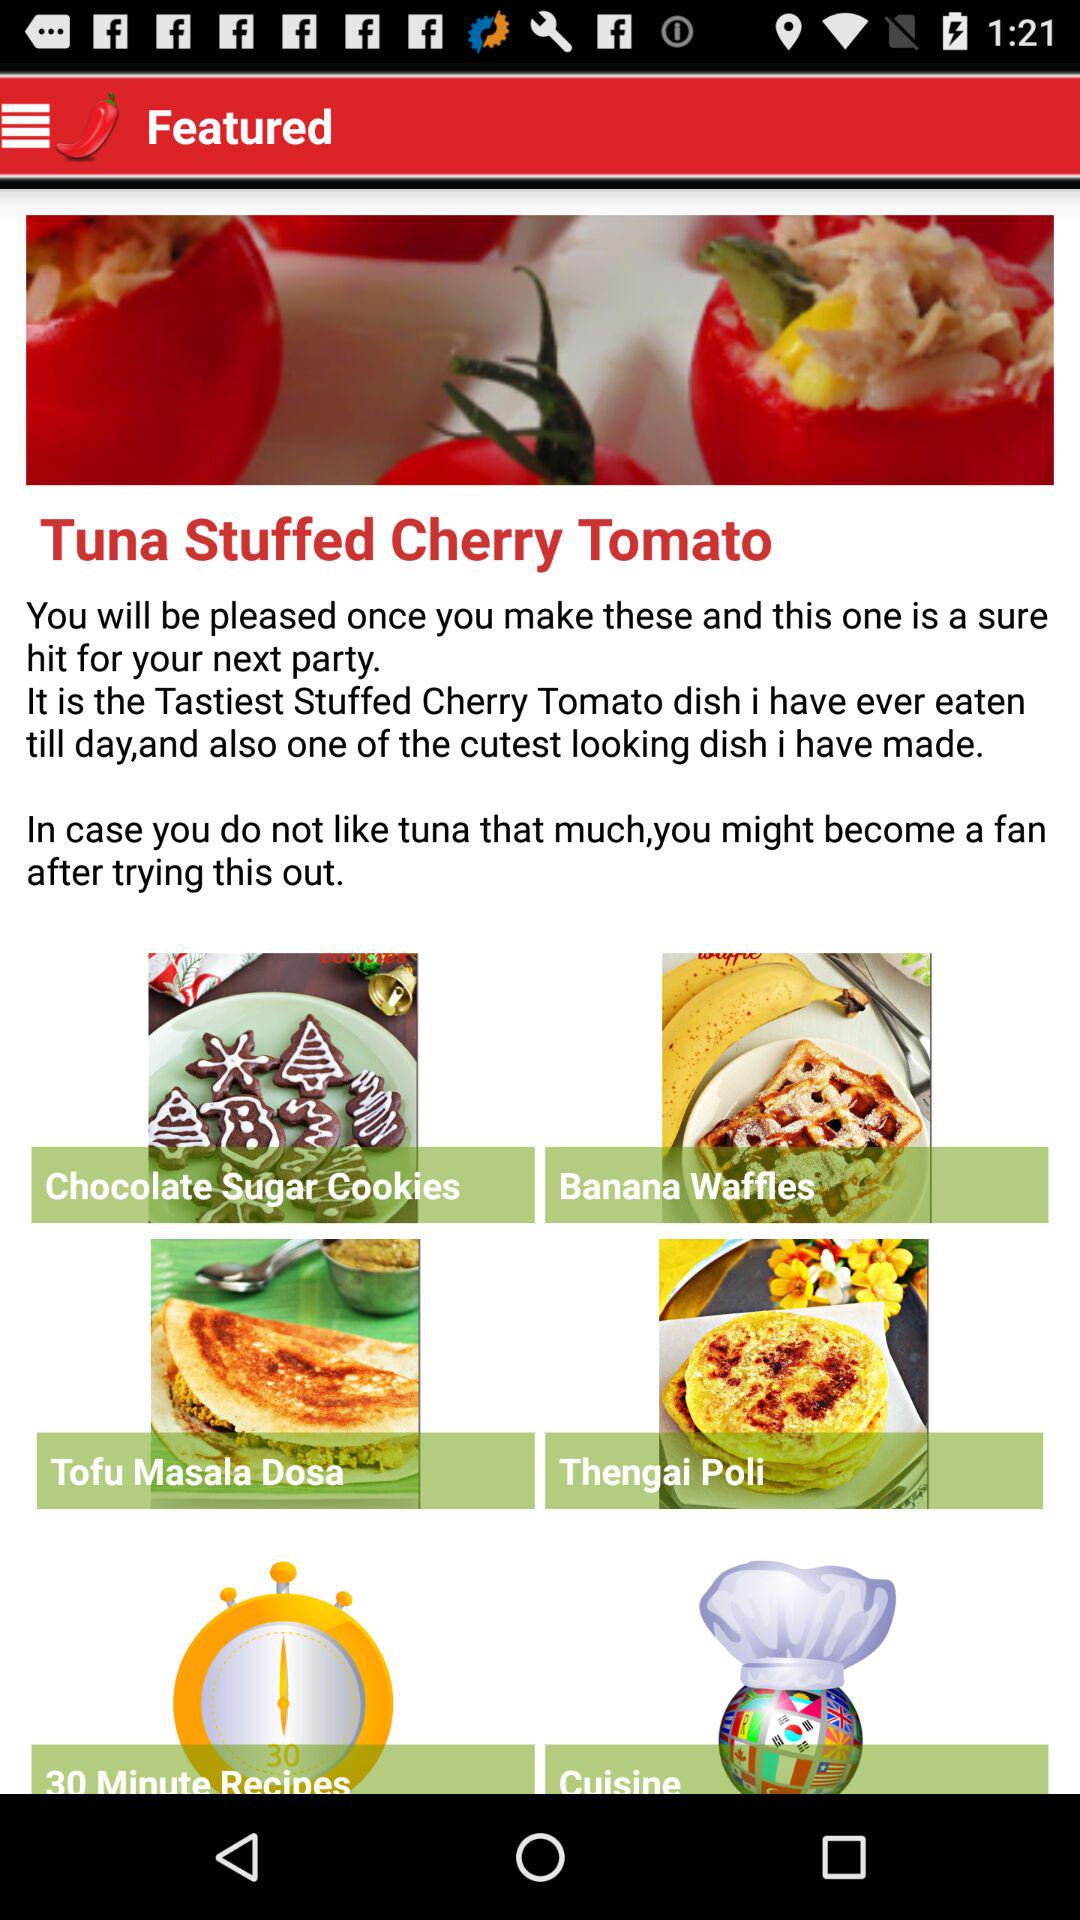 Image resolution: width=1080 pixels, height=1920 pixels. Describe the element at coordinates (794, 1374) in the screenshot. I see `thengai poli recipe selection` at that location.